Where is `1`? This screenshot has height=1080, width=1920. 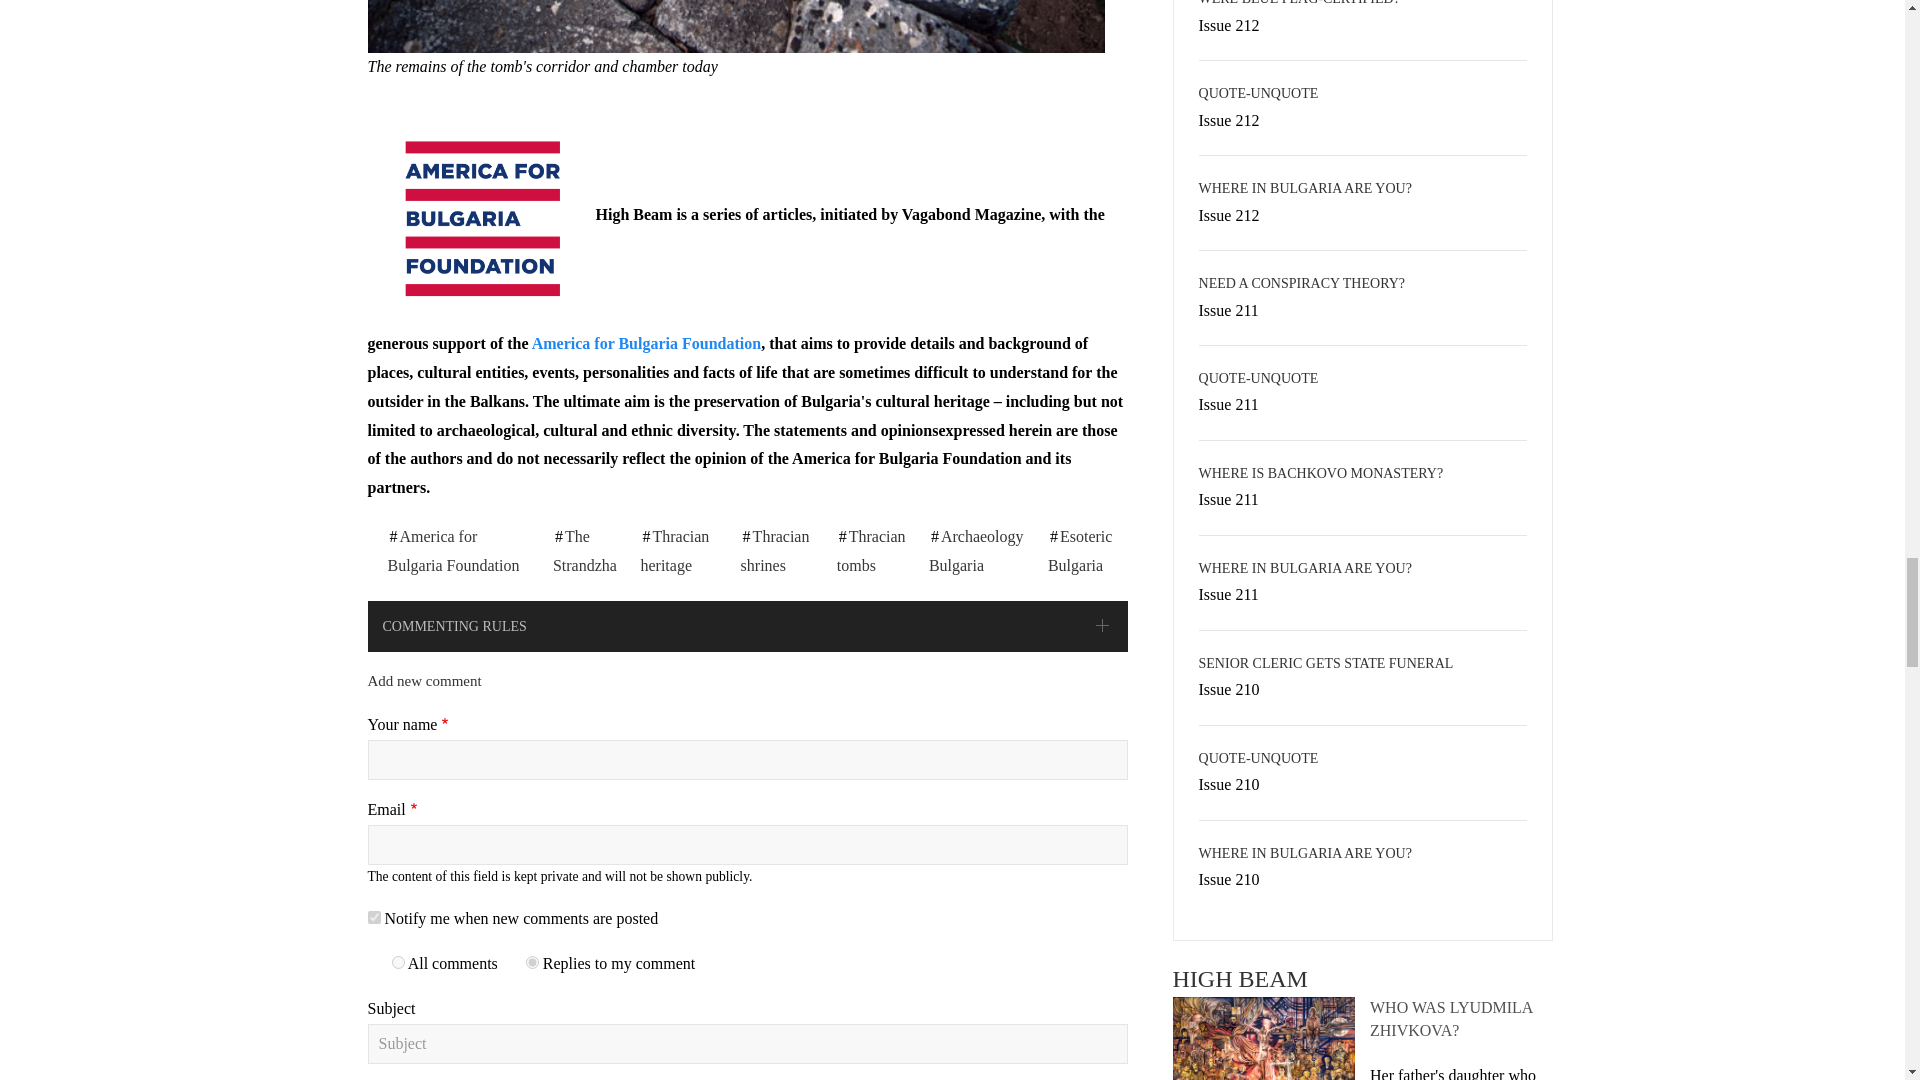
1 is located at coordinates (374, 918).